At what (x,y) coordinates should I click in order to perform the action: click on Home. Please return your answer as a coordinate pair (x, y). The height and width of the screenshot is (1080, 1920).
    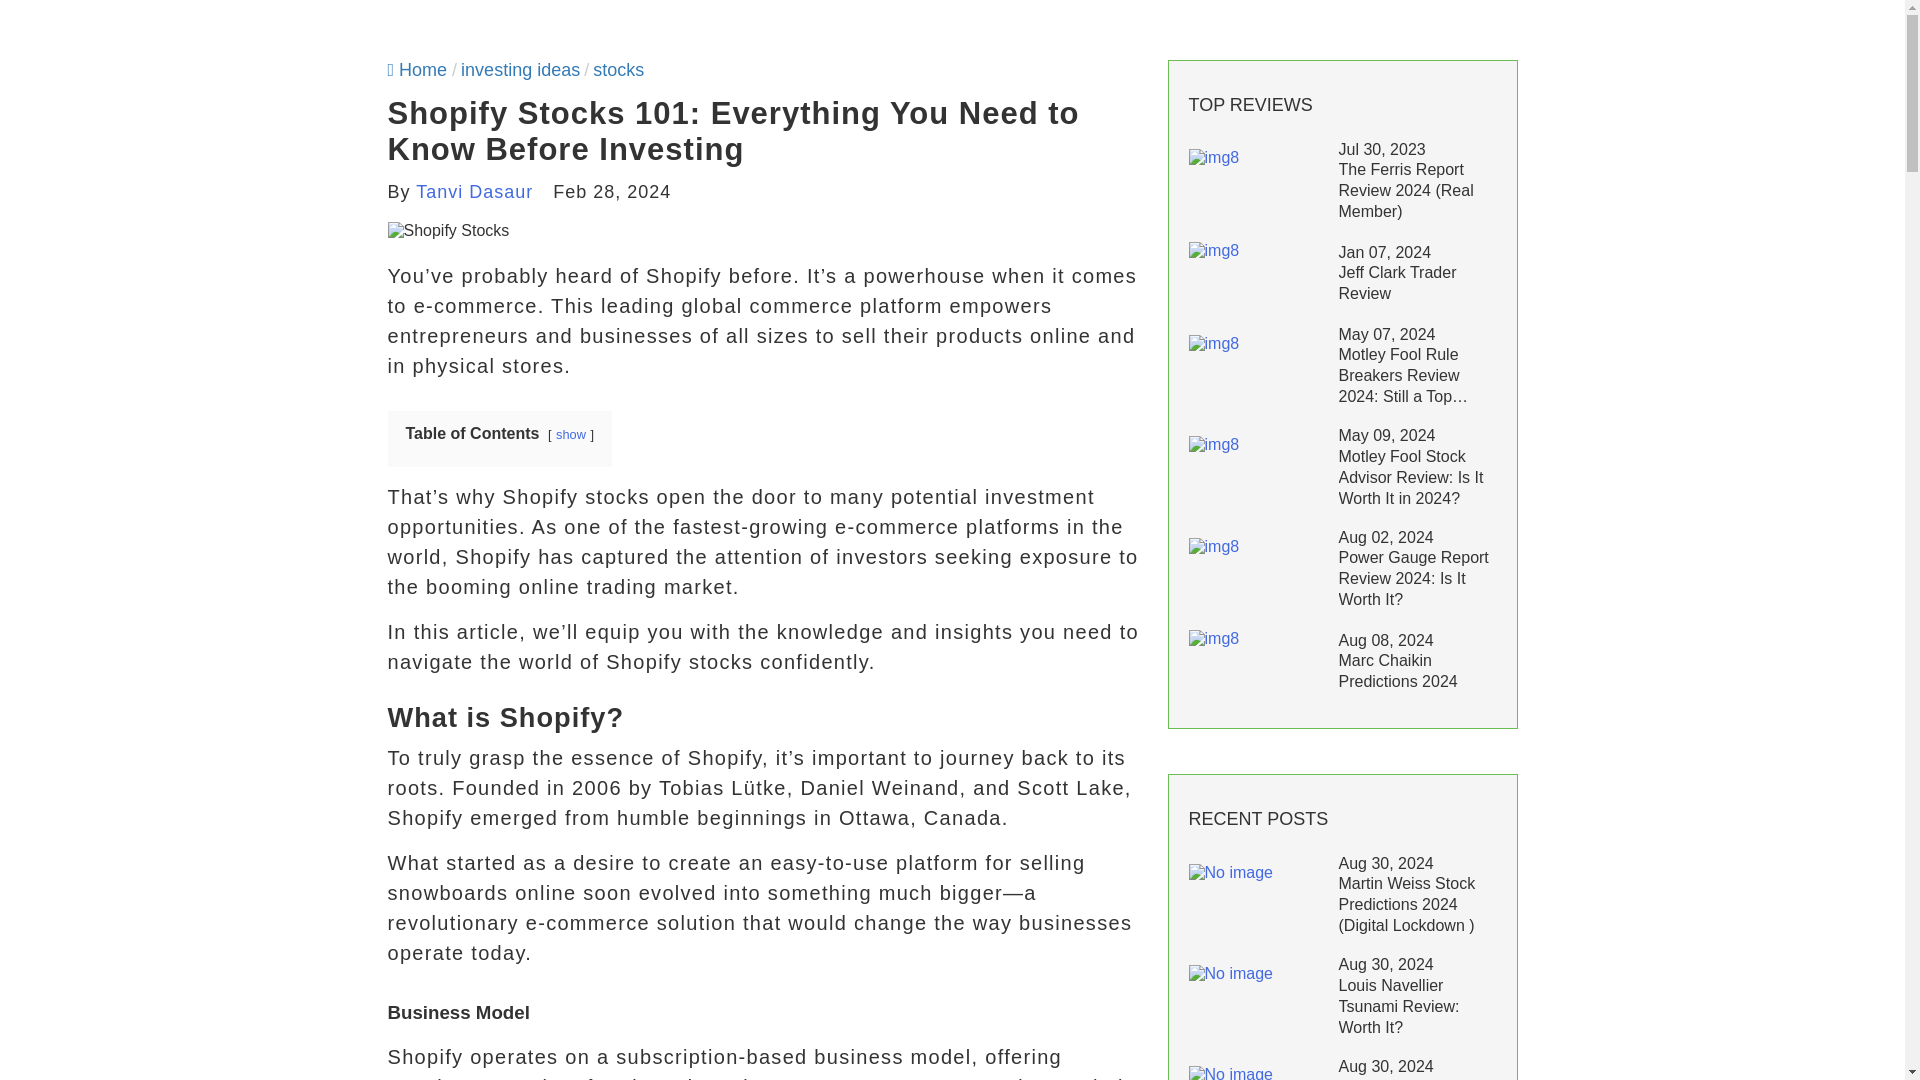
    Looking at the image, I should click on (417, 70).